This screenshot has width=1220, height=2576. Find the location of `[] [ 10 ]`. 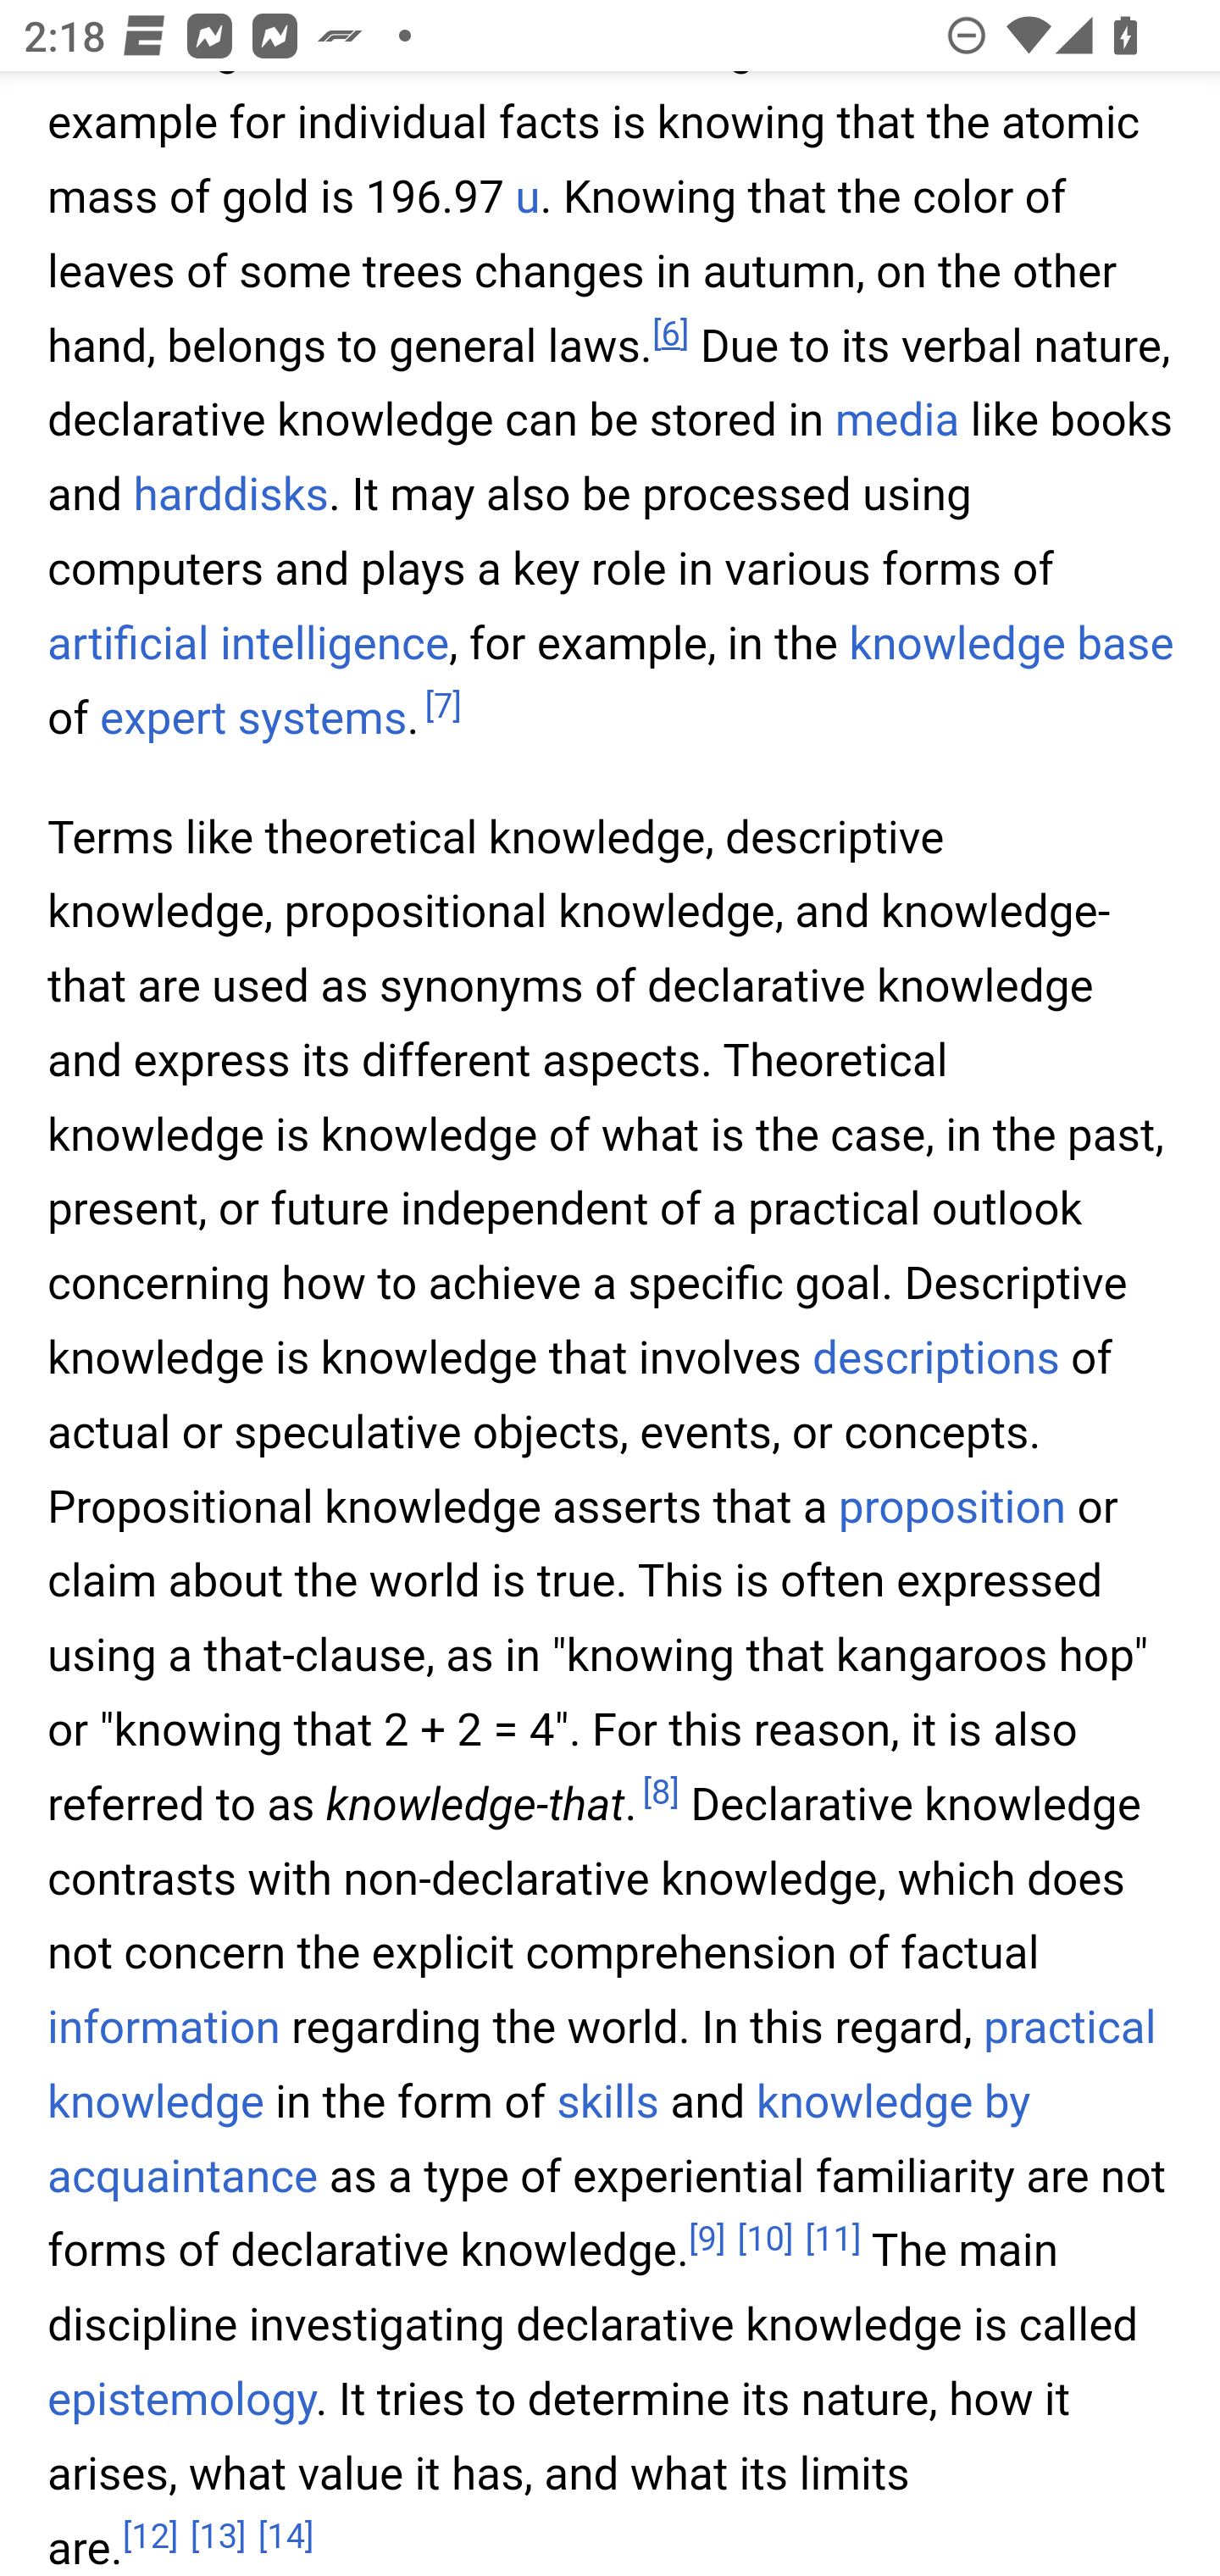

[] [ 10 ] is located at coordinates (764, 2240).